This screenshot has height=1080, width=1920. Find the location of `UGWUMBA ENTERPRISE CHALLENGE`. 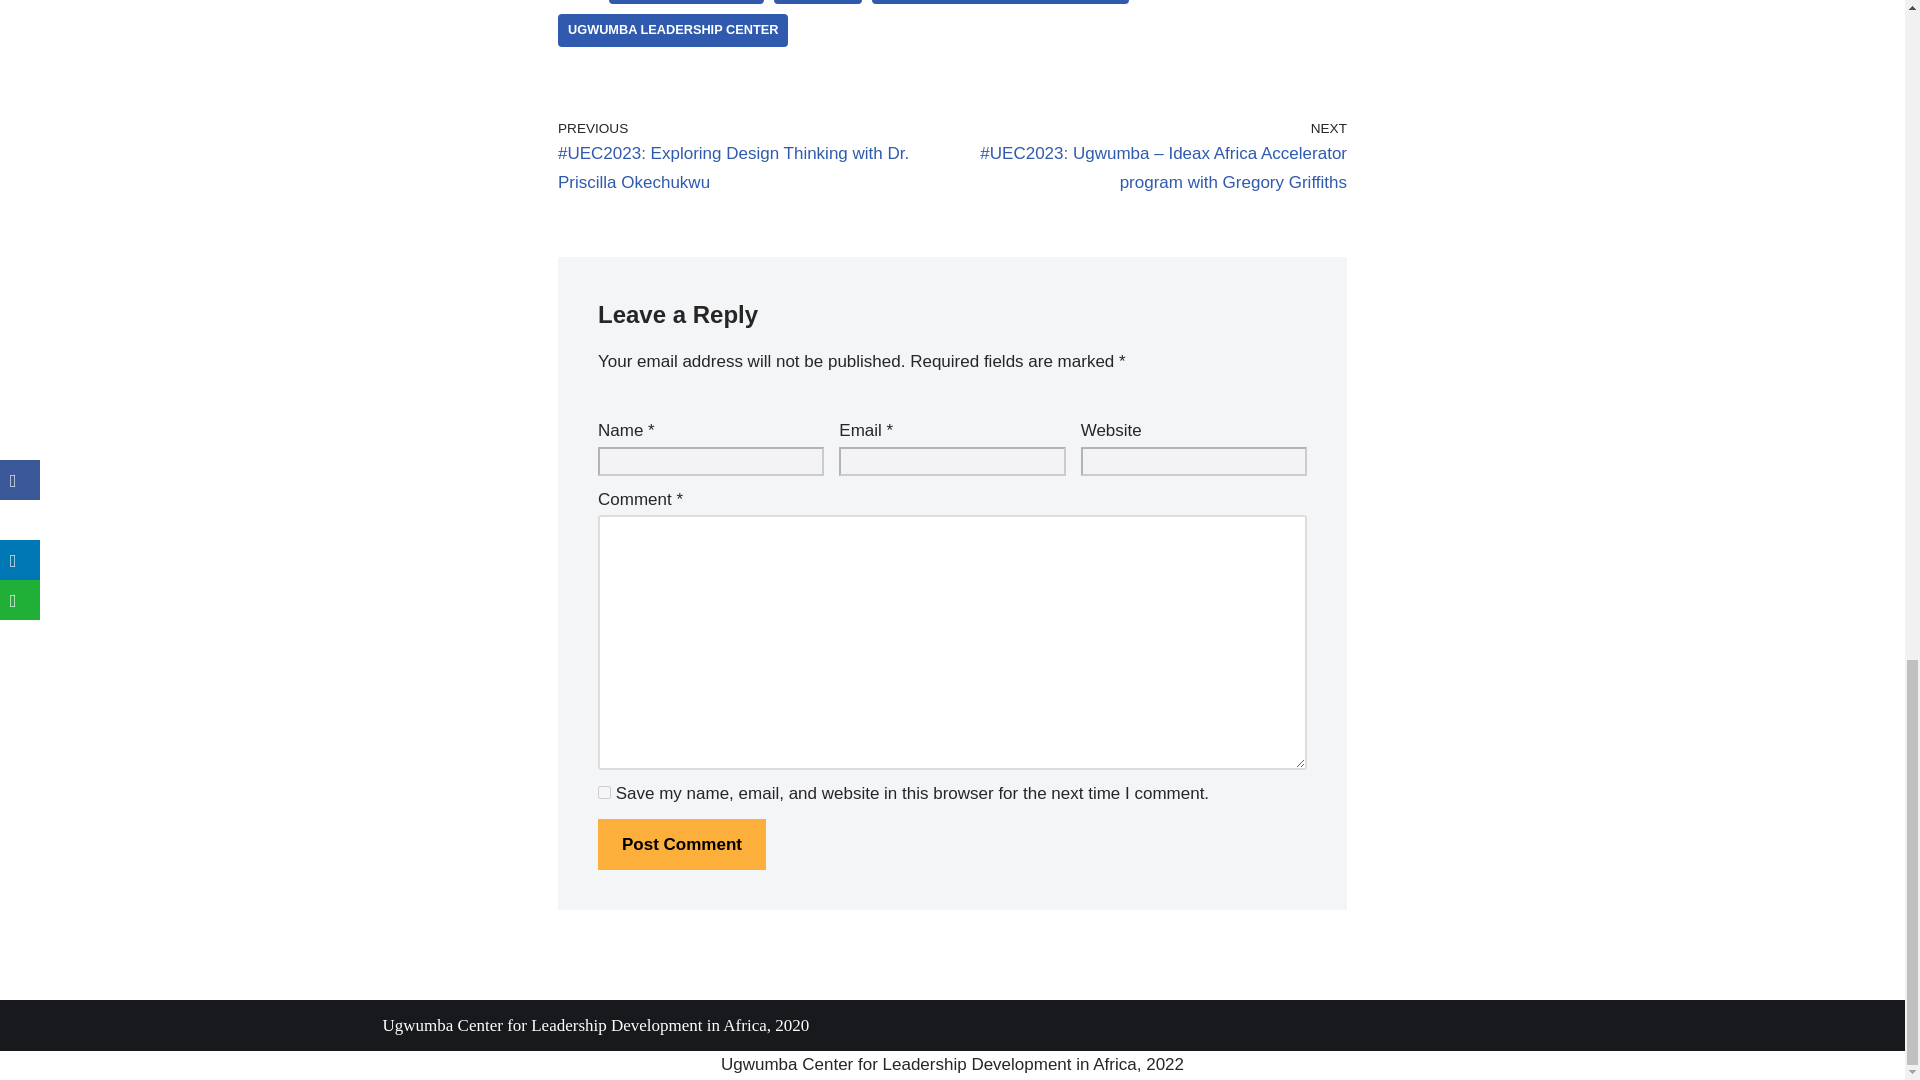

UGWUMBA ENTERPRISE CHALLENGE is located at coordinates (1000, 2).